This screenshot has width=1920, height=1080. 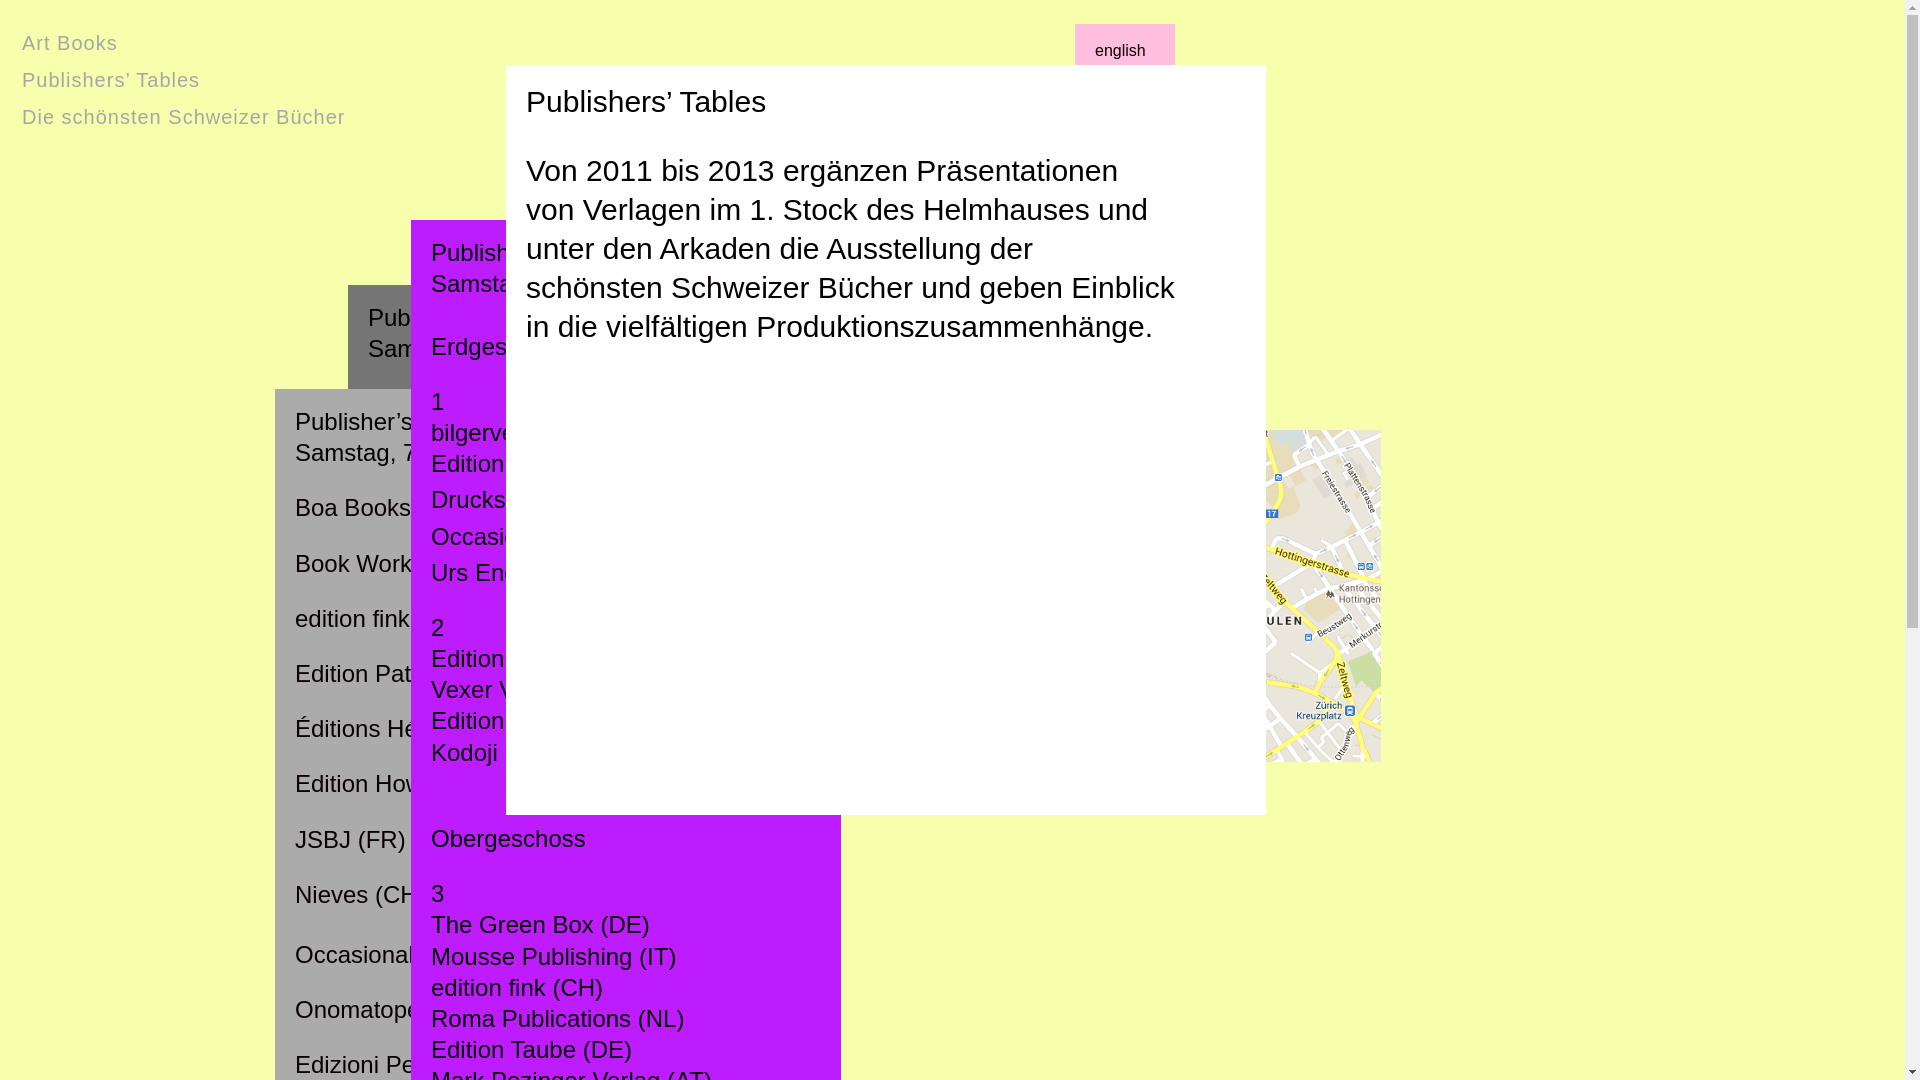 What do you see at coordinates (454, 570) in the screenshot?
I see `Boa Books (CH)` at bounding box center [454, 570].